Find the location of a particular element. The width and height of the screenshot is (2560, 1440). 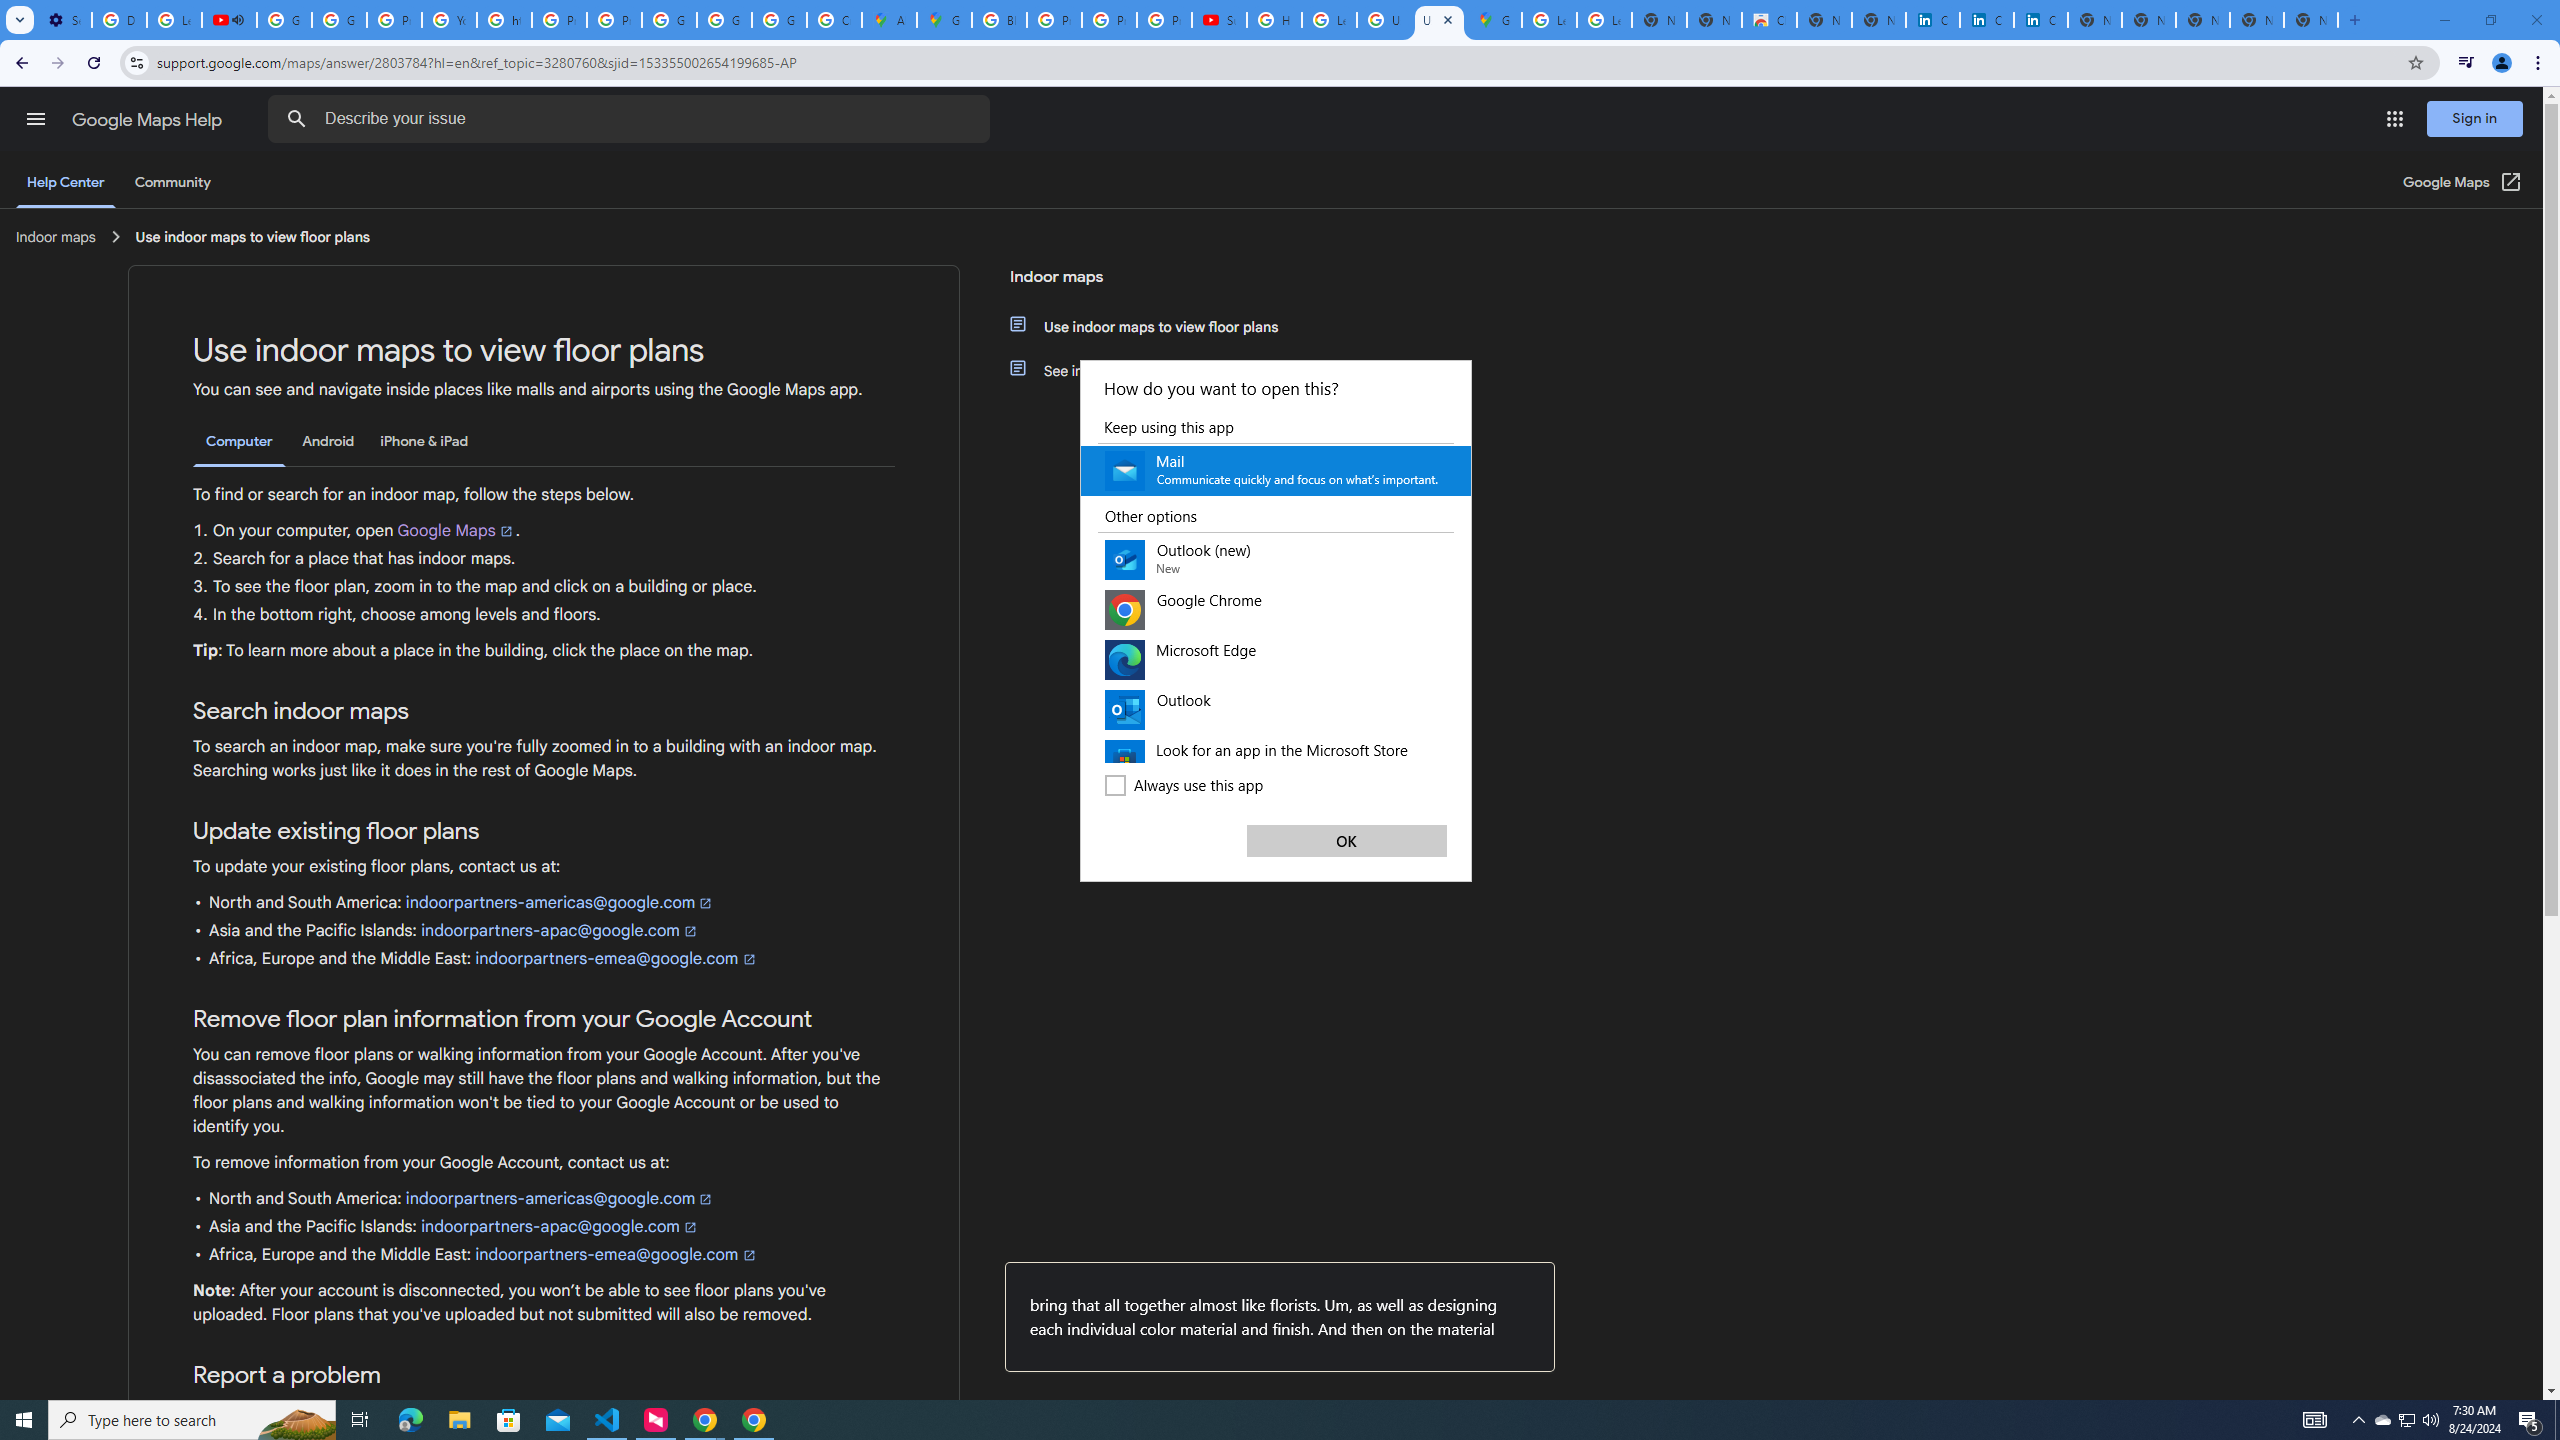

indoorpartners-americas@google.com is located at coordinates (560, 1199).